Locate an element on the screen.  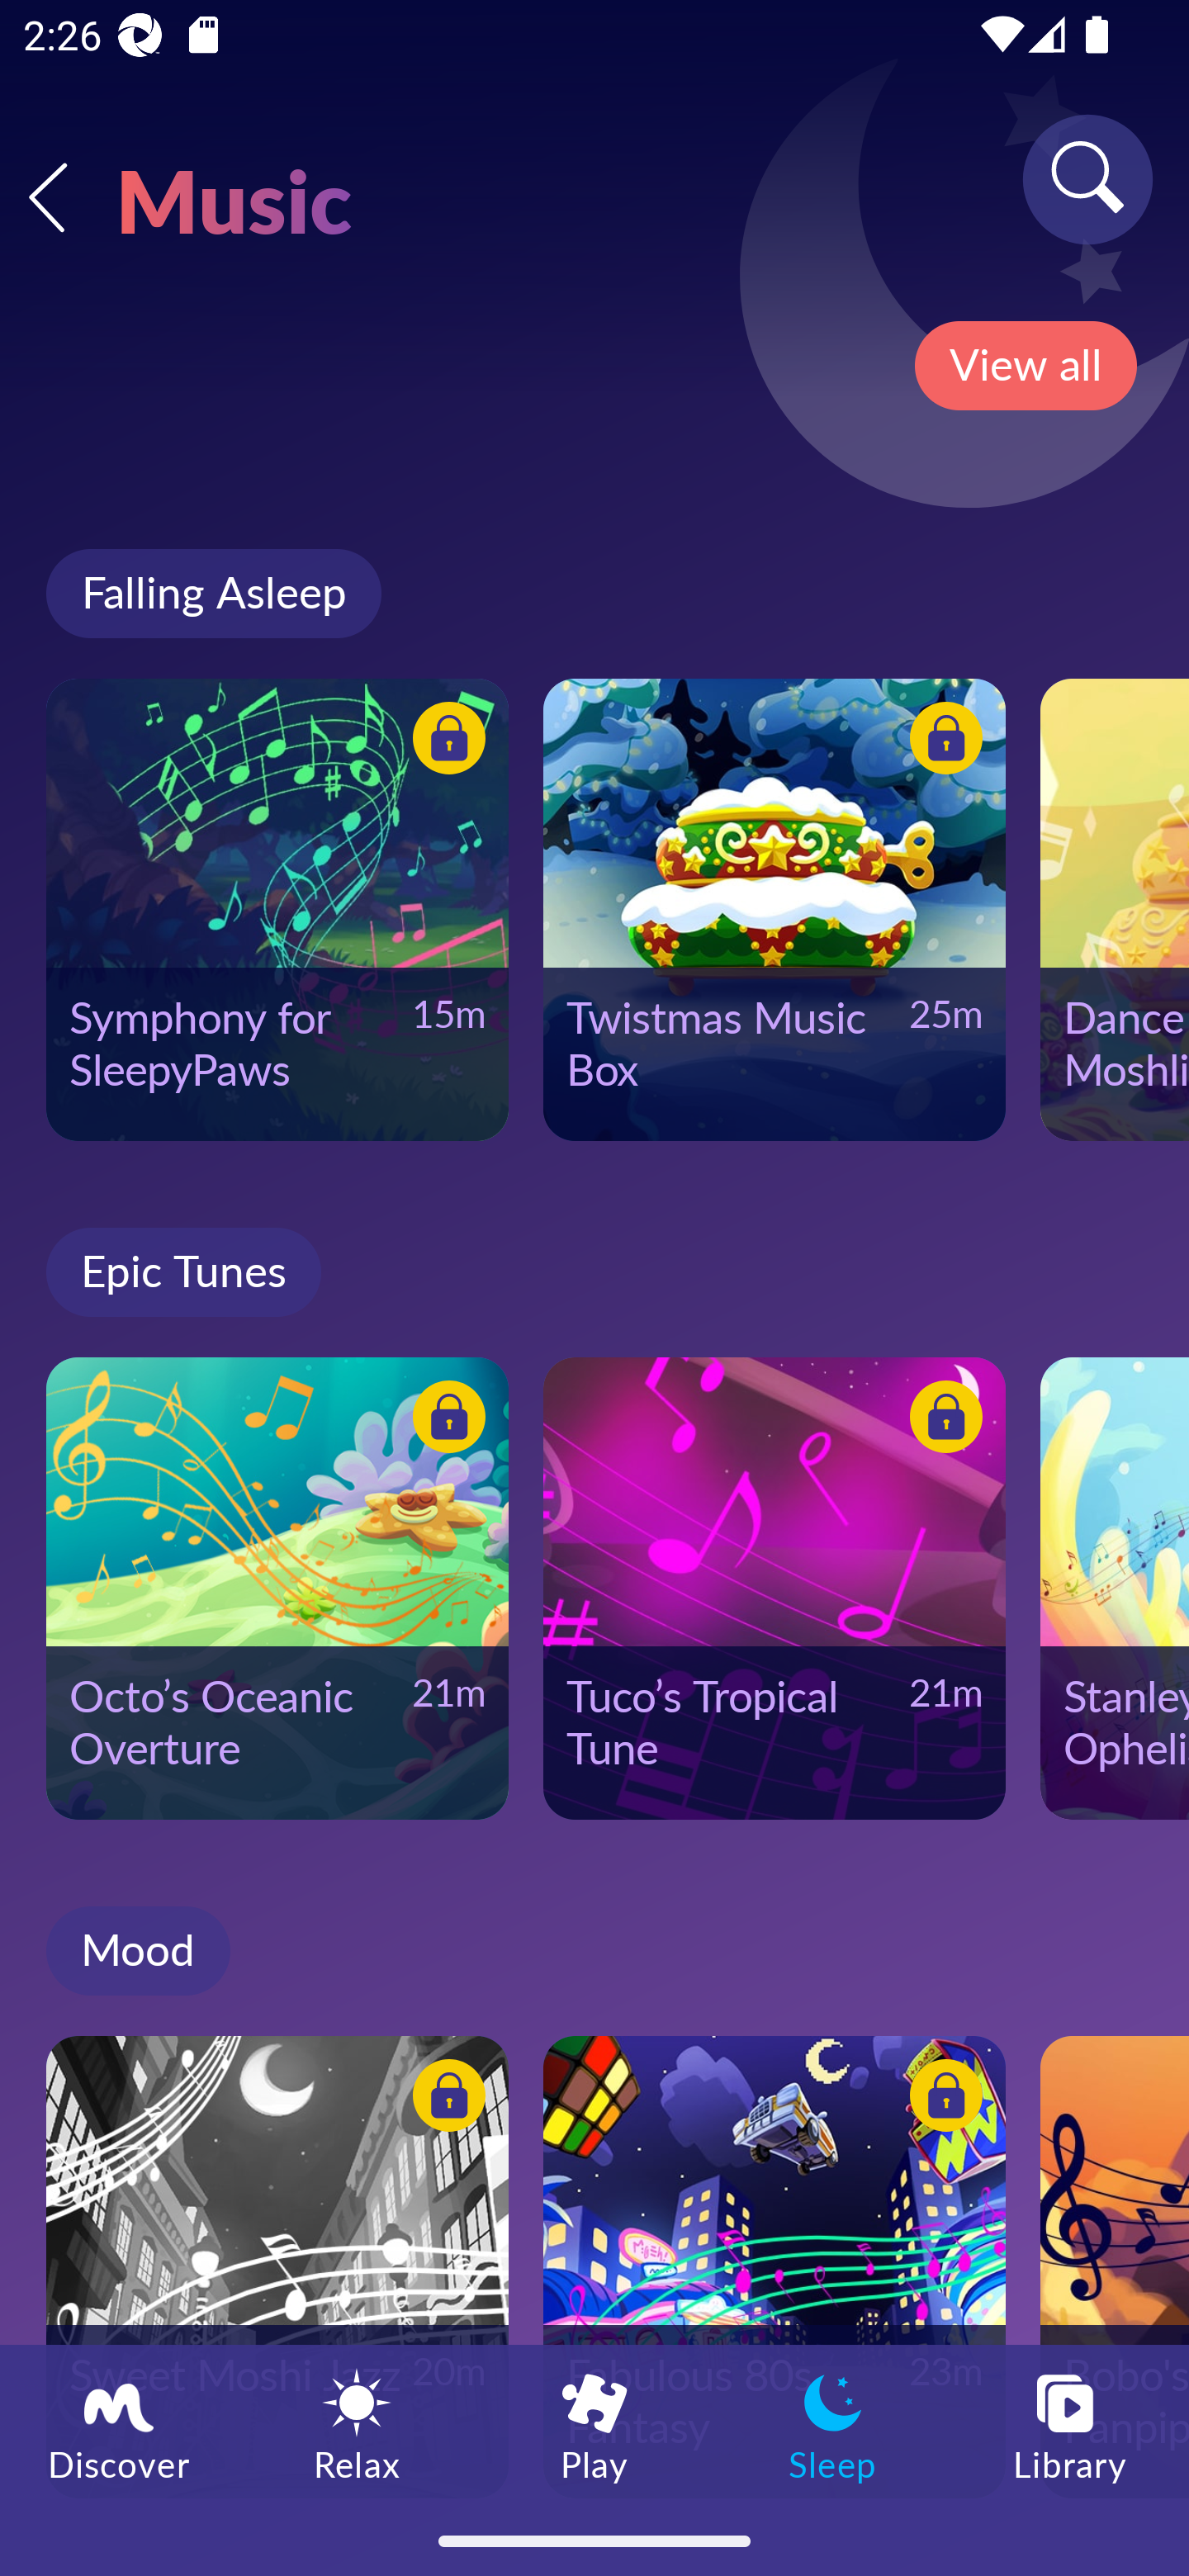
Button is located at coordinates (444, 1422).